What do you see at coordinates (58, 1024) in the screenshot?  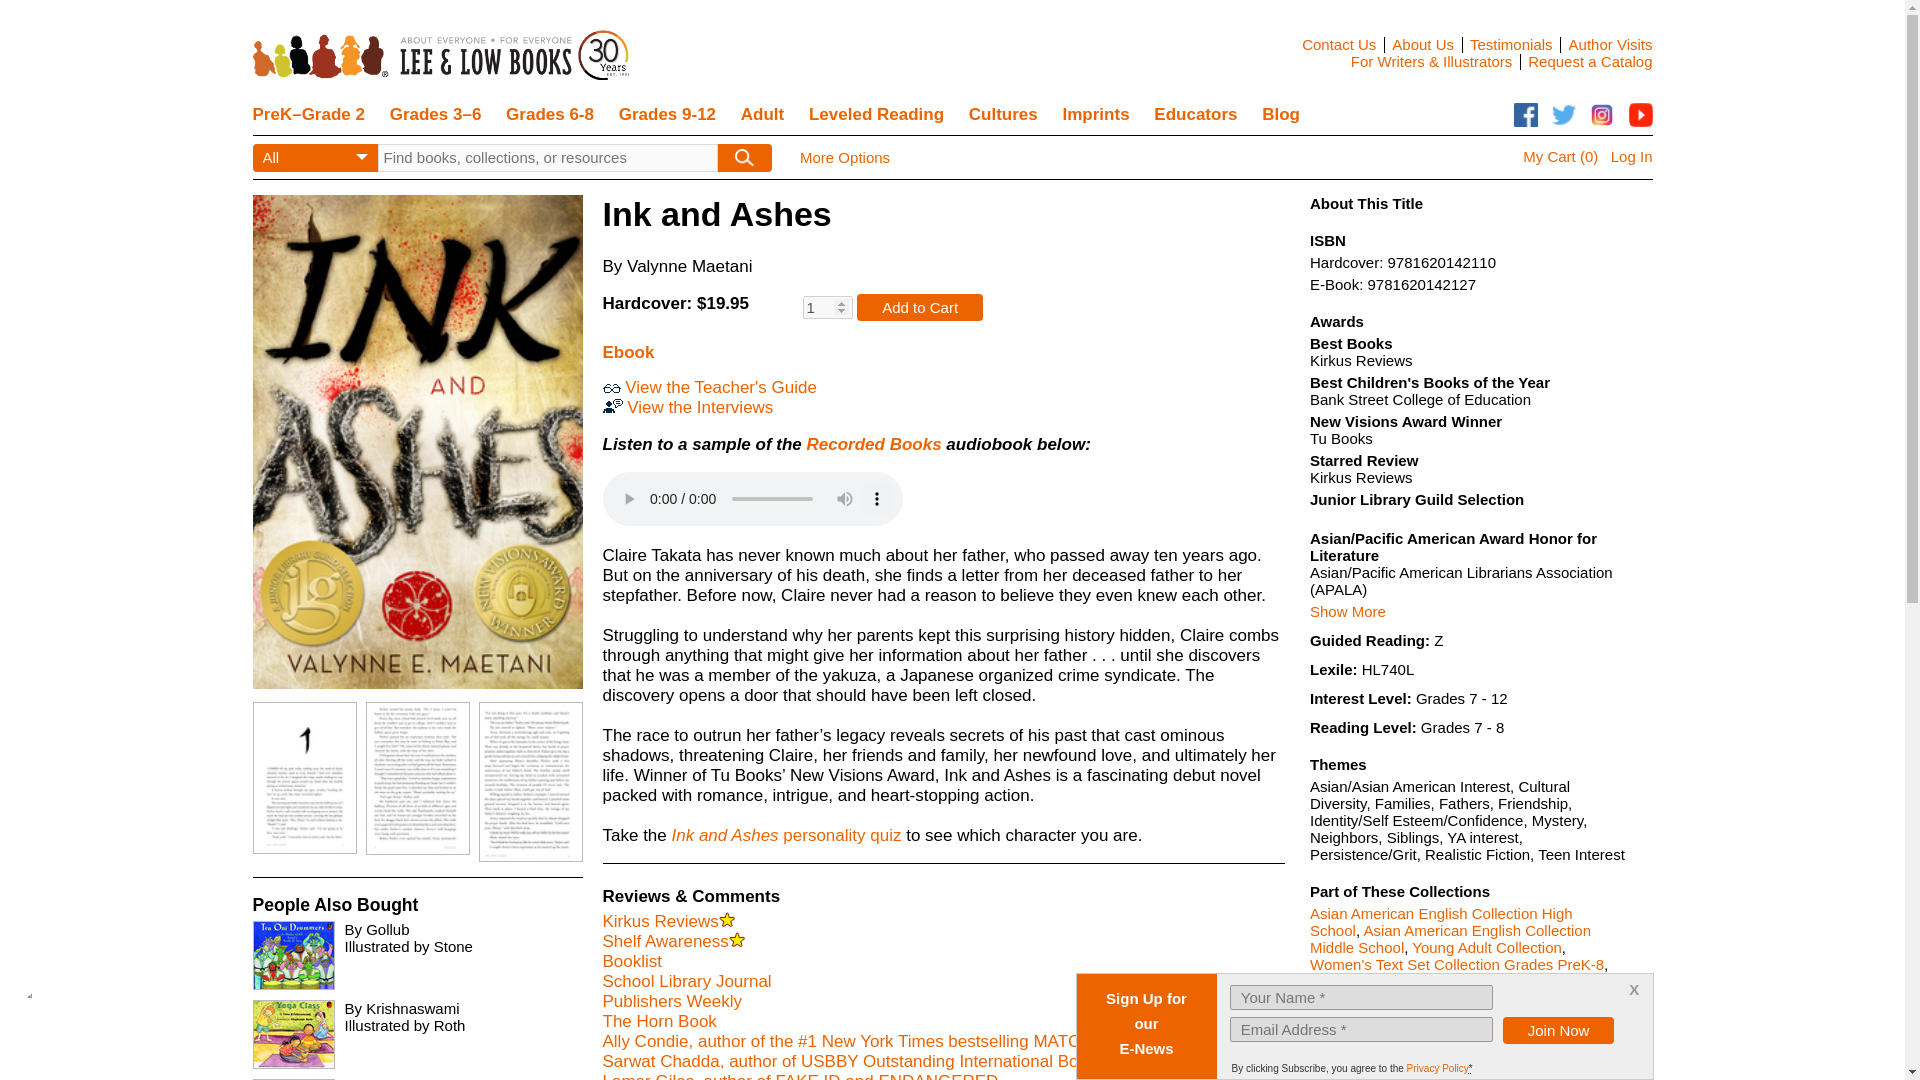 I see `Accessibility Menu` at bounding box center [58, 1024].